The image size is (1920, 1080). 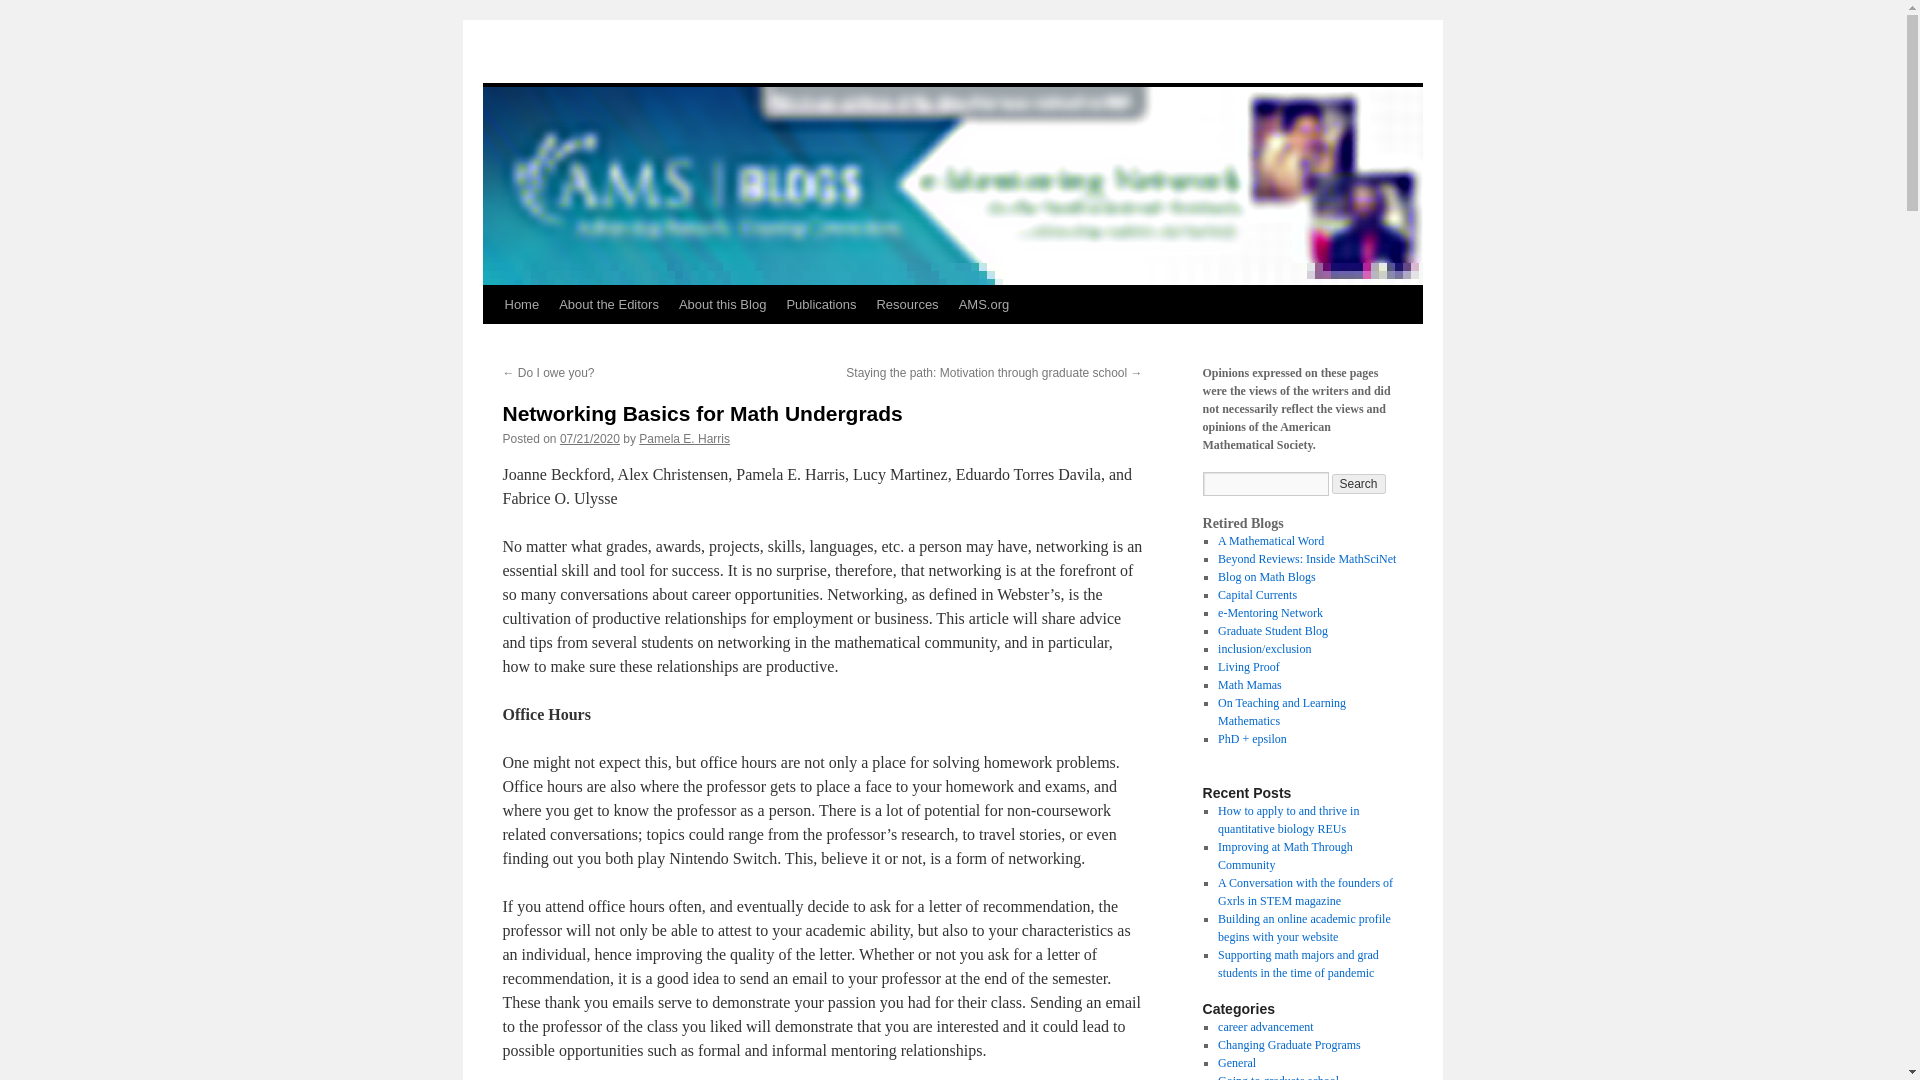 I want to click on About the Editors, so click(x=608, y=305).